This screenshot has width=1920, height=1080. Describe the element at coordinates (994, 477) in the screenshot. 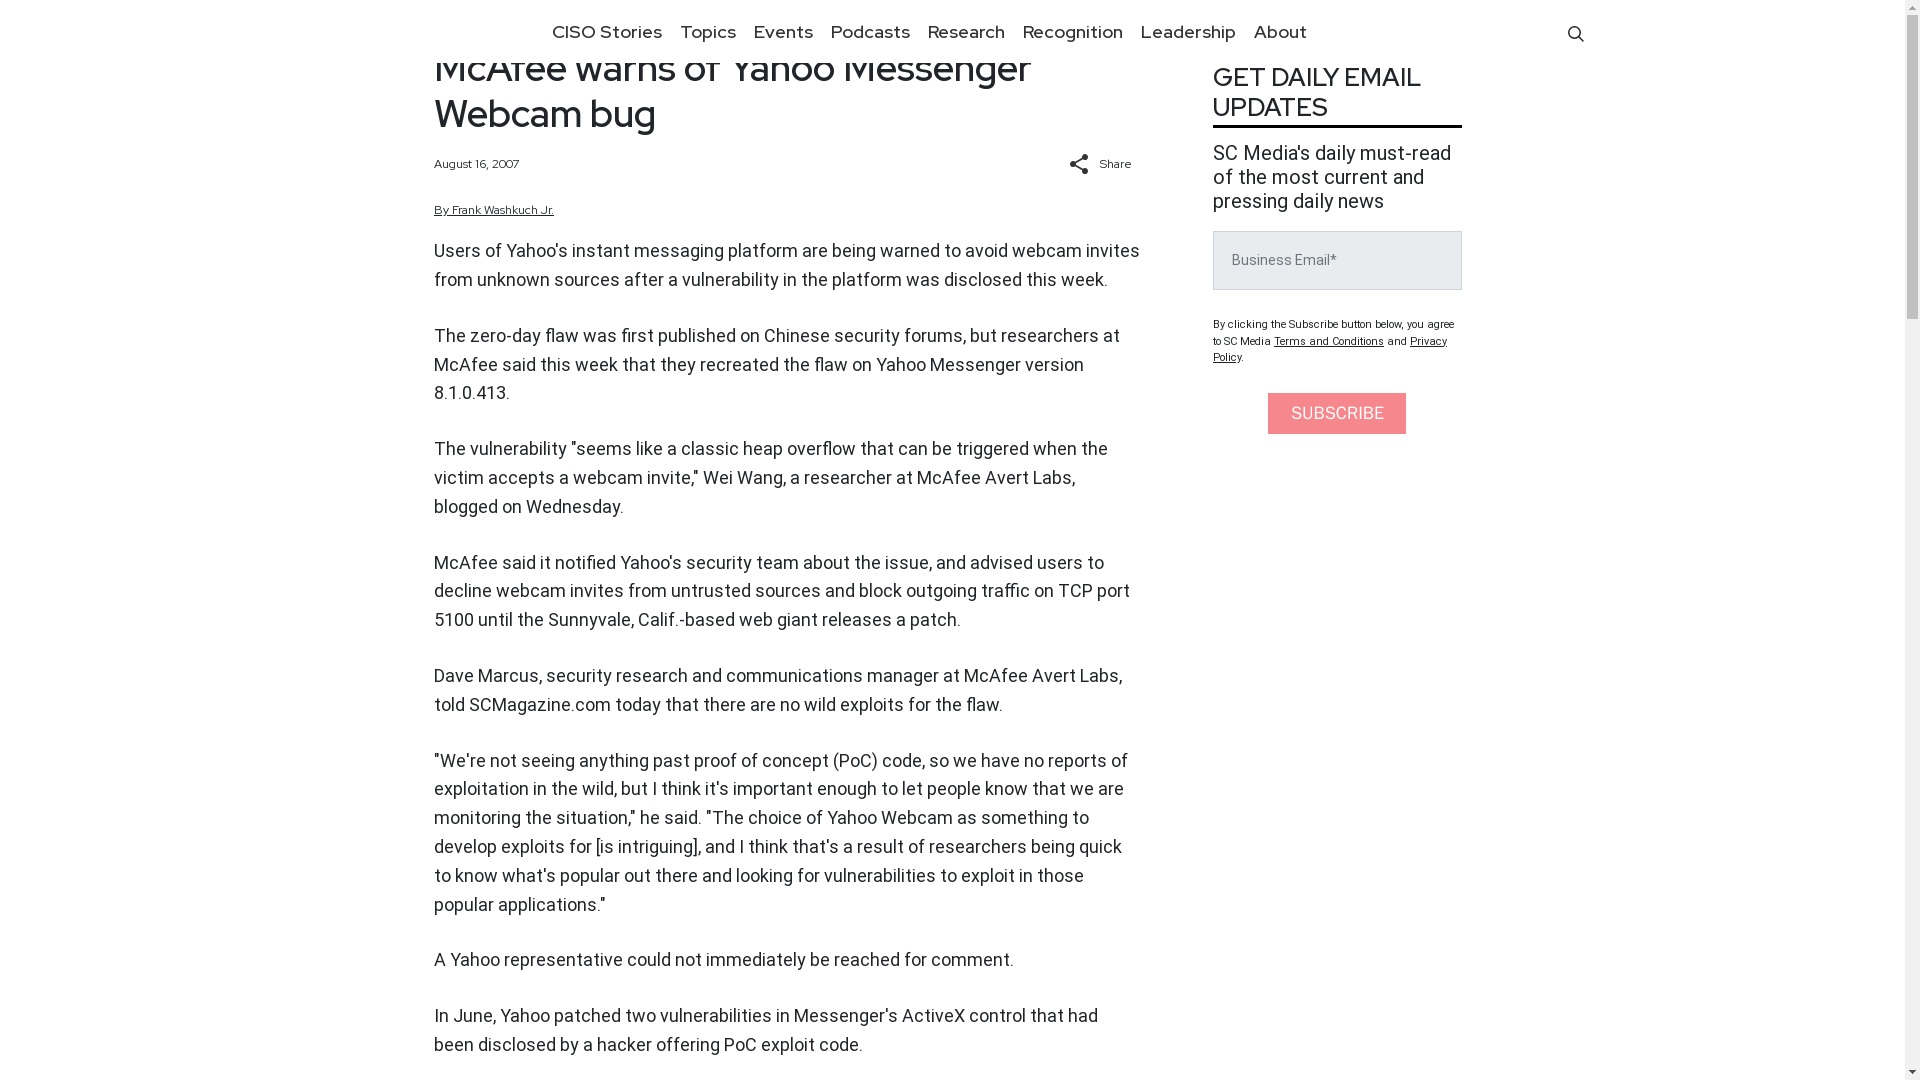

I see `McAfee Avert Labs` at that location.